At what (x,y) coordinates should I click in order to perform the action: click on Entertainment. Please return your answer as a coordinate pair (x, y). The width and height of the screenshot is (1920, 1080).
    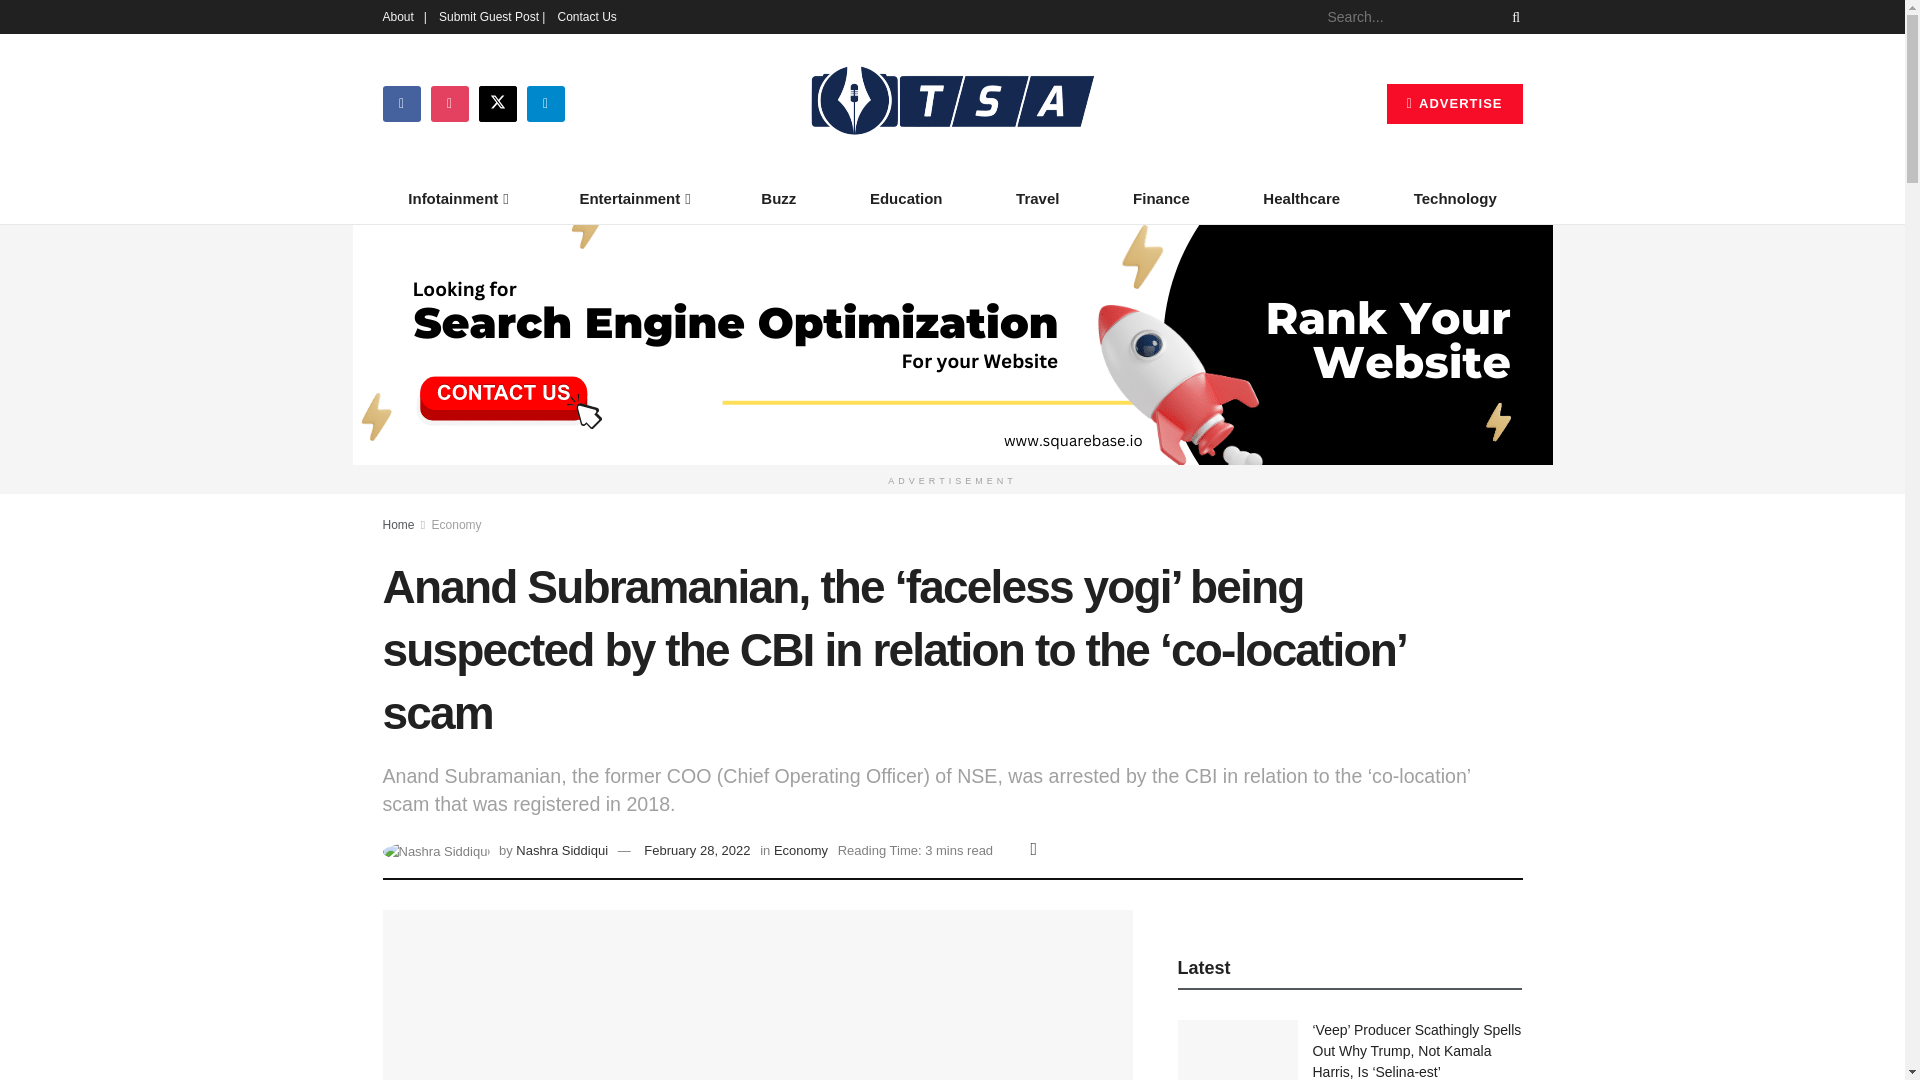
    Looking at the image, I should click on (634, 198).